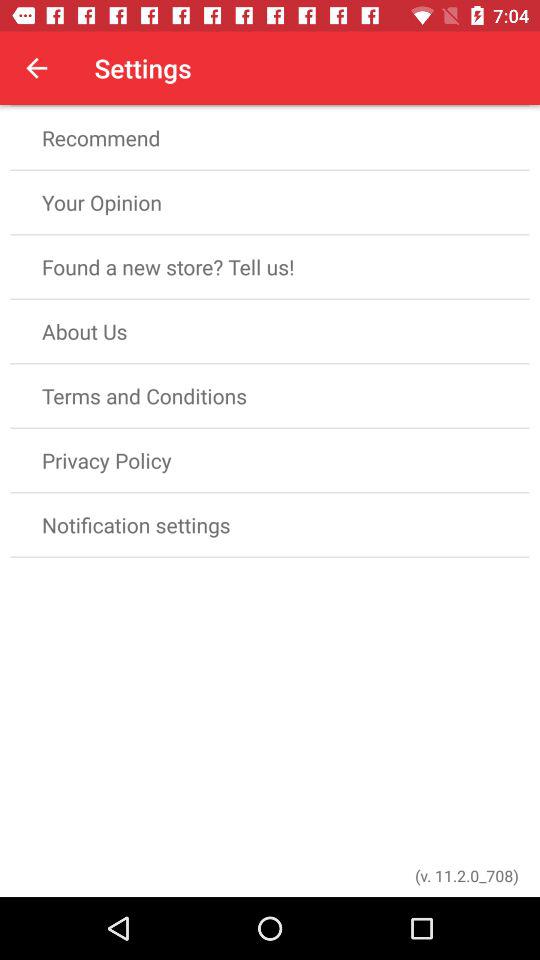  Describe the element at coordinates (270, 73) in the screenshot. I see `turn off rate app item` at that location.